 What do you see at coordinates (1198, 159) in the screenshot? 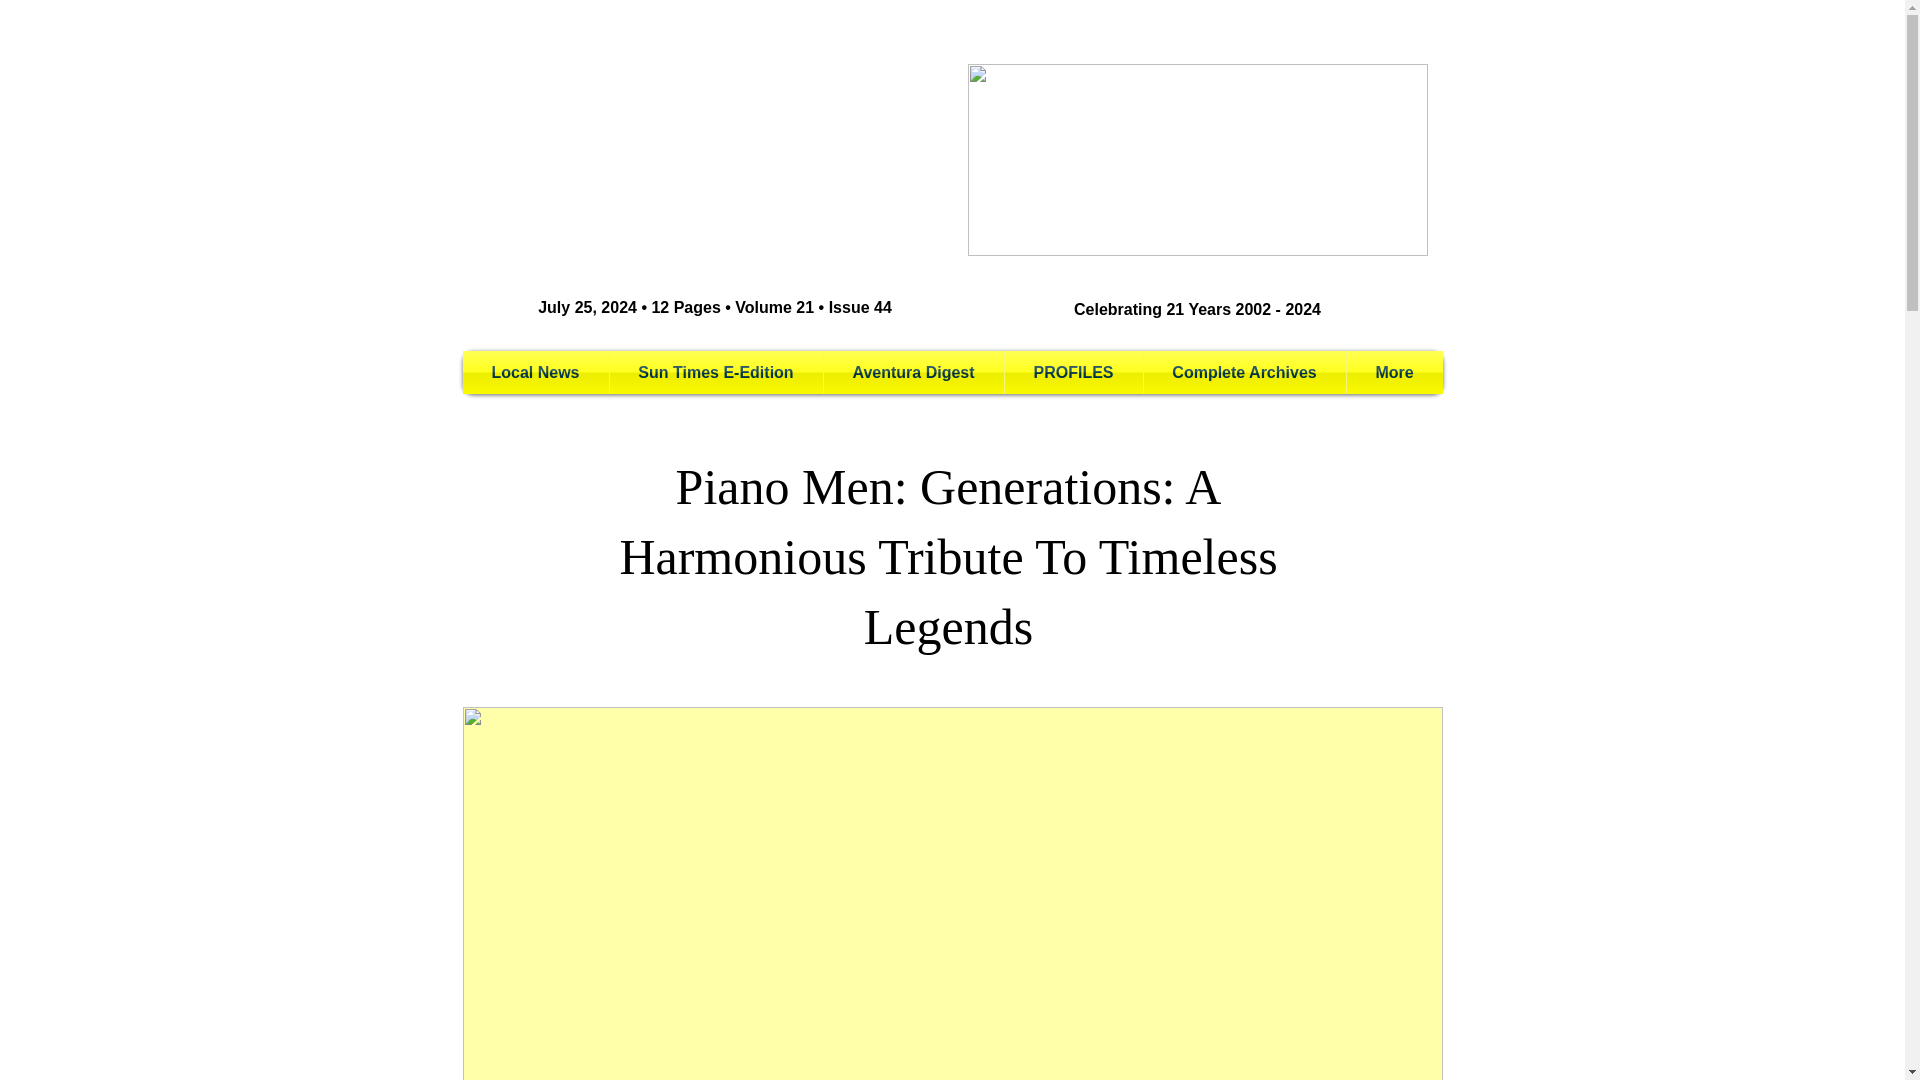
I see `Sun Times Logo.jpg` at bounding box center [1198, 159].